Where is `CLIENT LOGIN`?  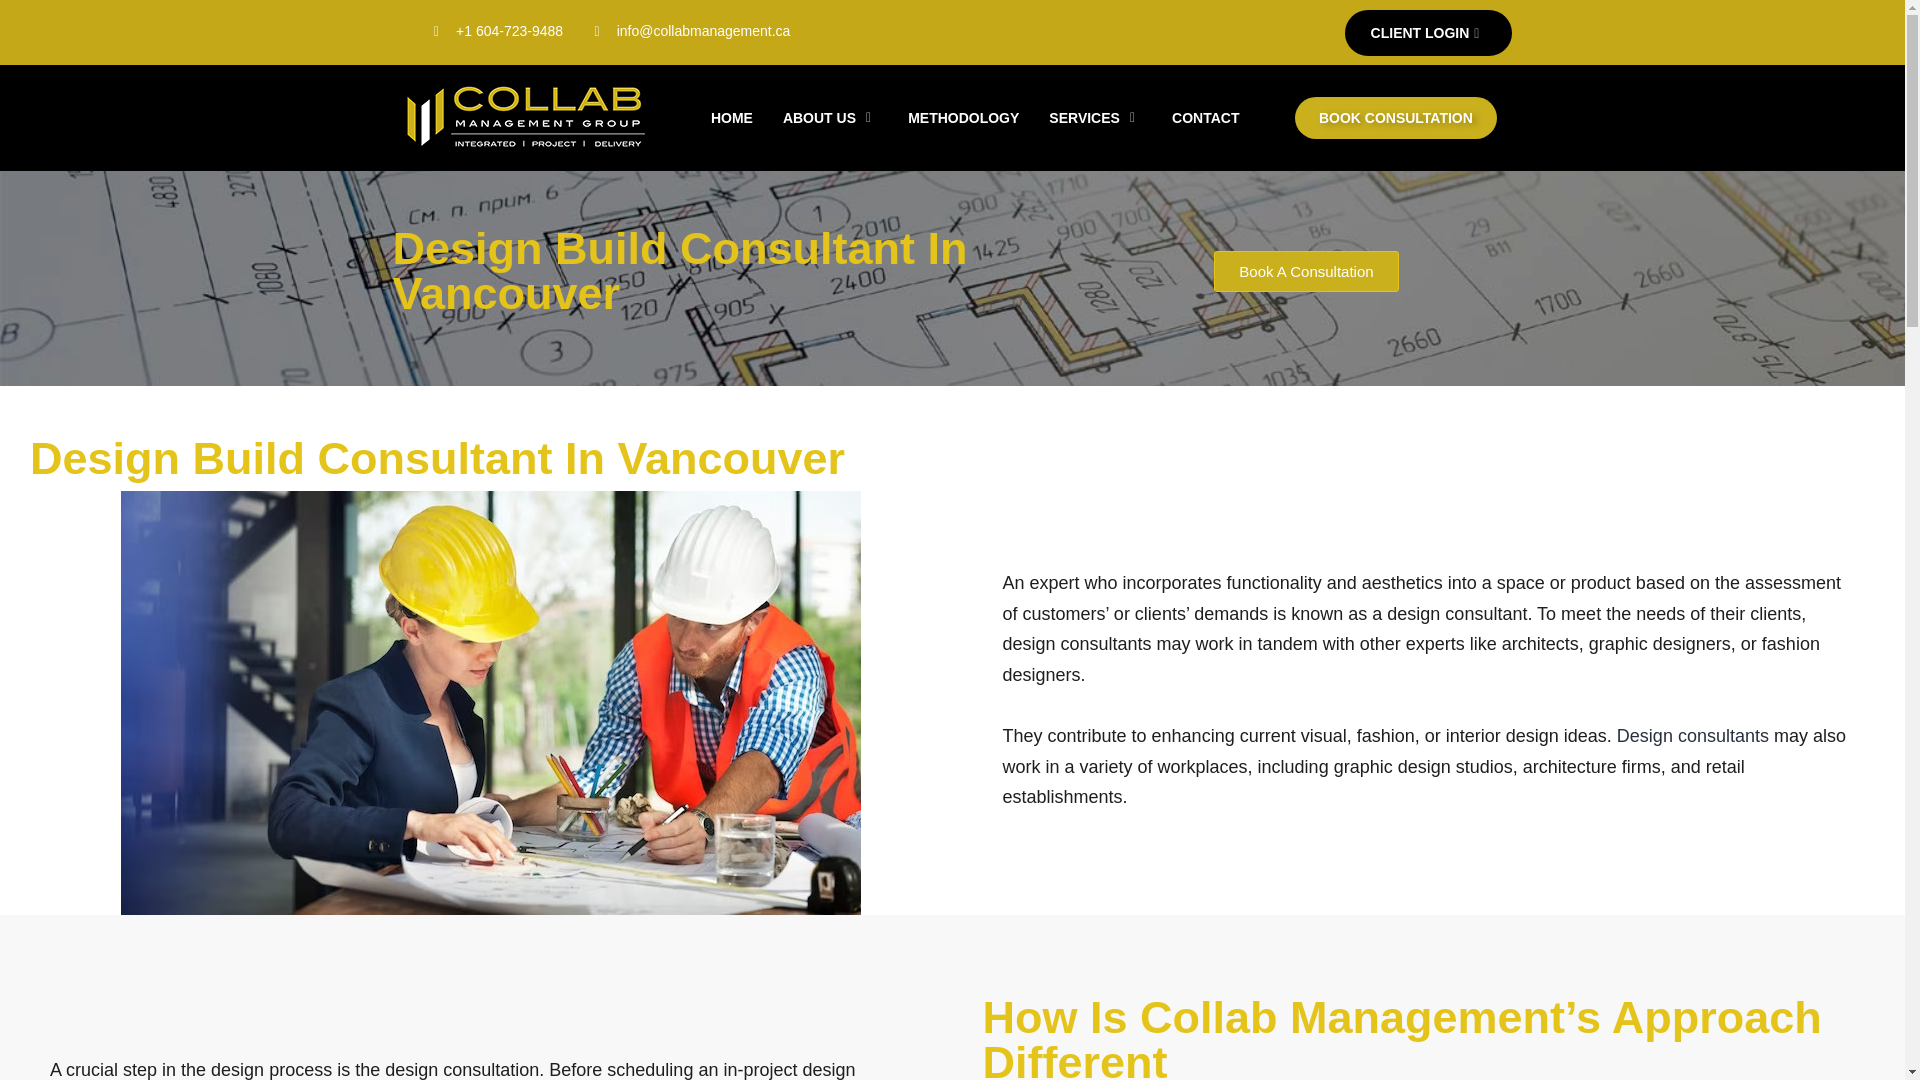
CLIENT LOGIN is located at coordinates (1428, 32).